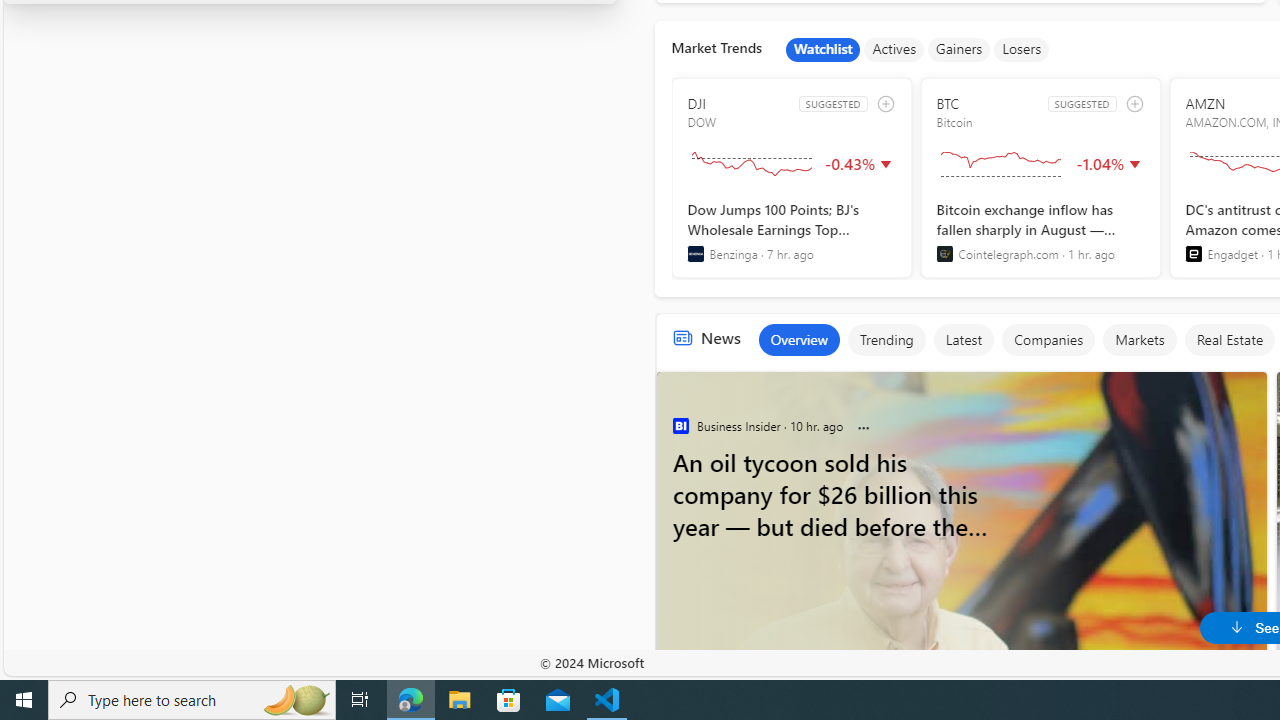 The image size is (1280, 720). Describe the element at coordinates (1140, 340) in the screenshot. I see `Markets` at that location.